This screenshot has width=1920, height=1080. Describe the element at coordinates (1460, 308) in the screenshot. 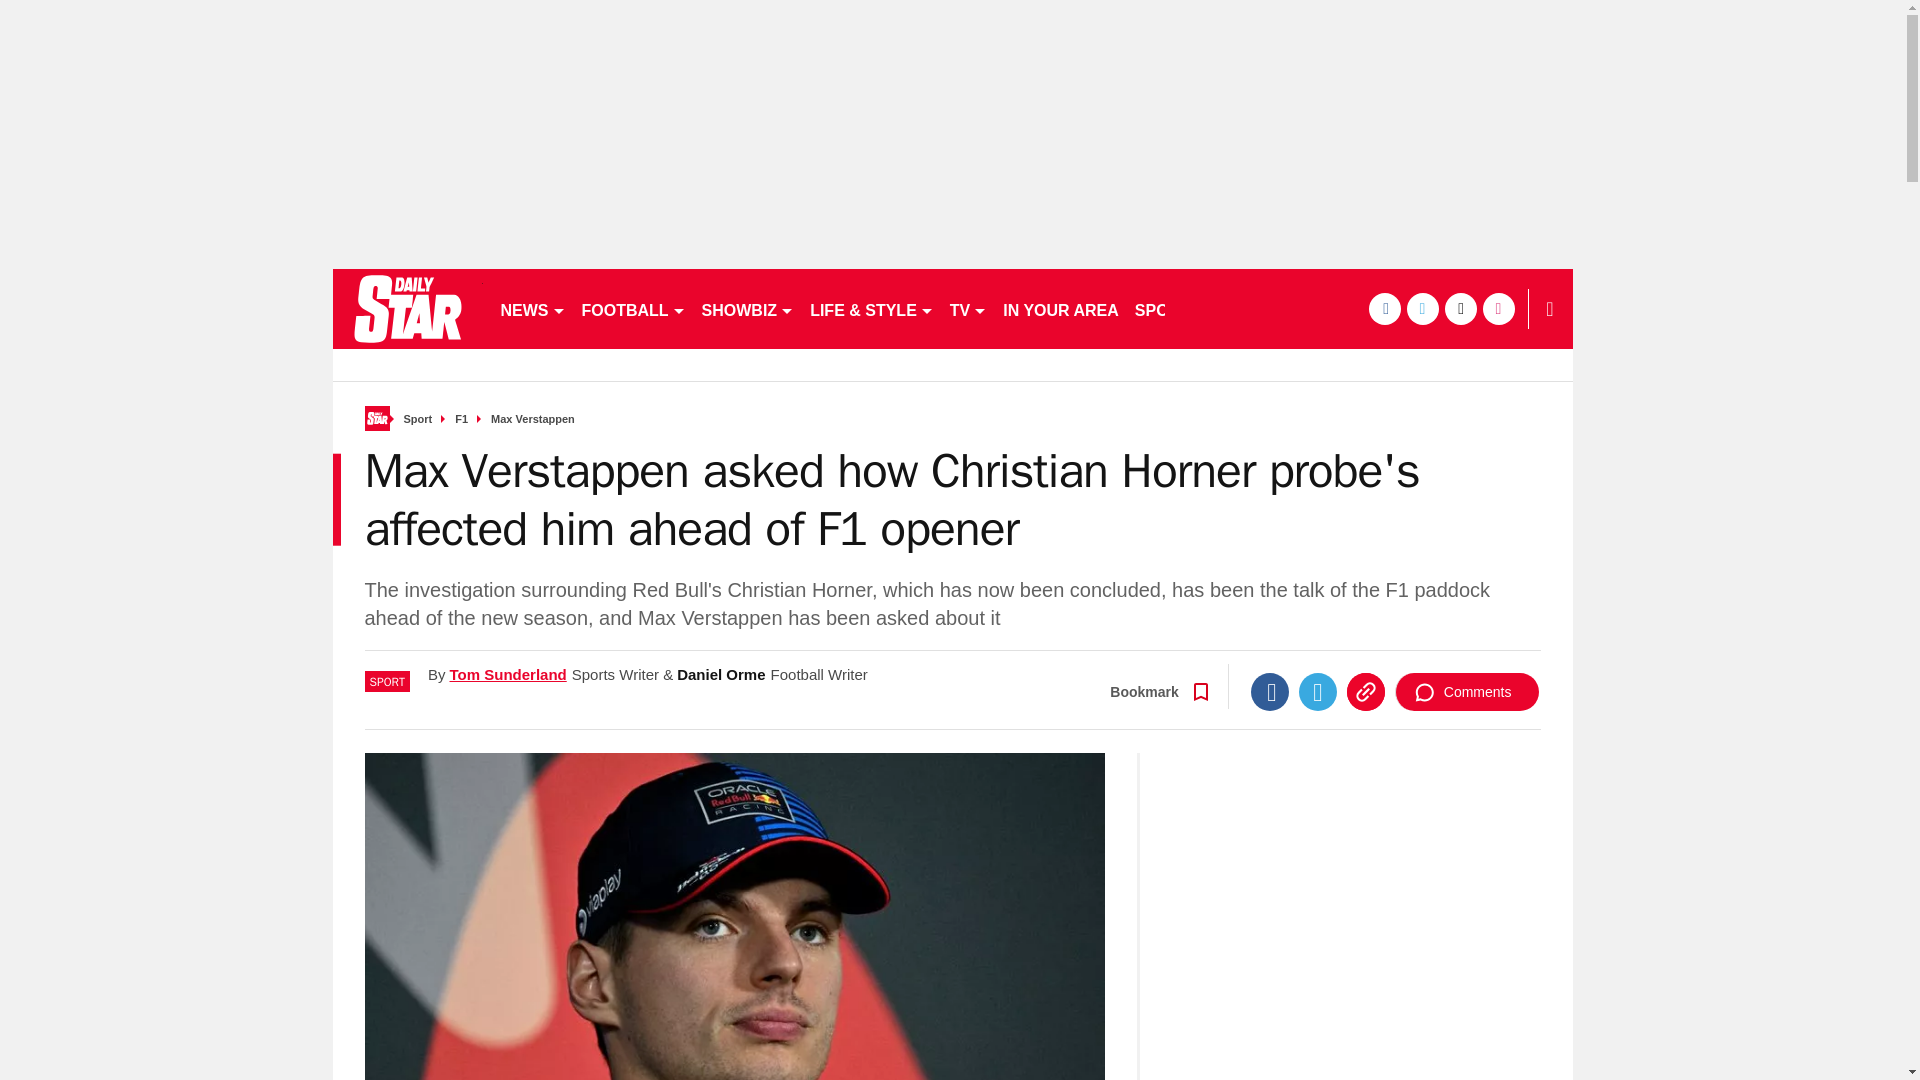

I see `tiktok` at that location.